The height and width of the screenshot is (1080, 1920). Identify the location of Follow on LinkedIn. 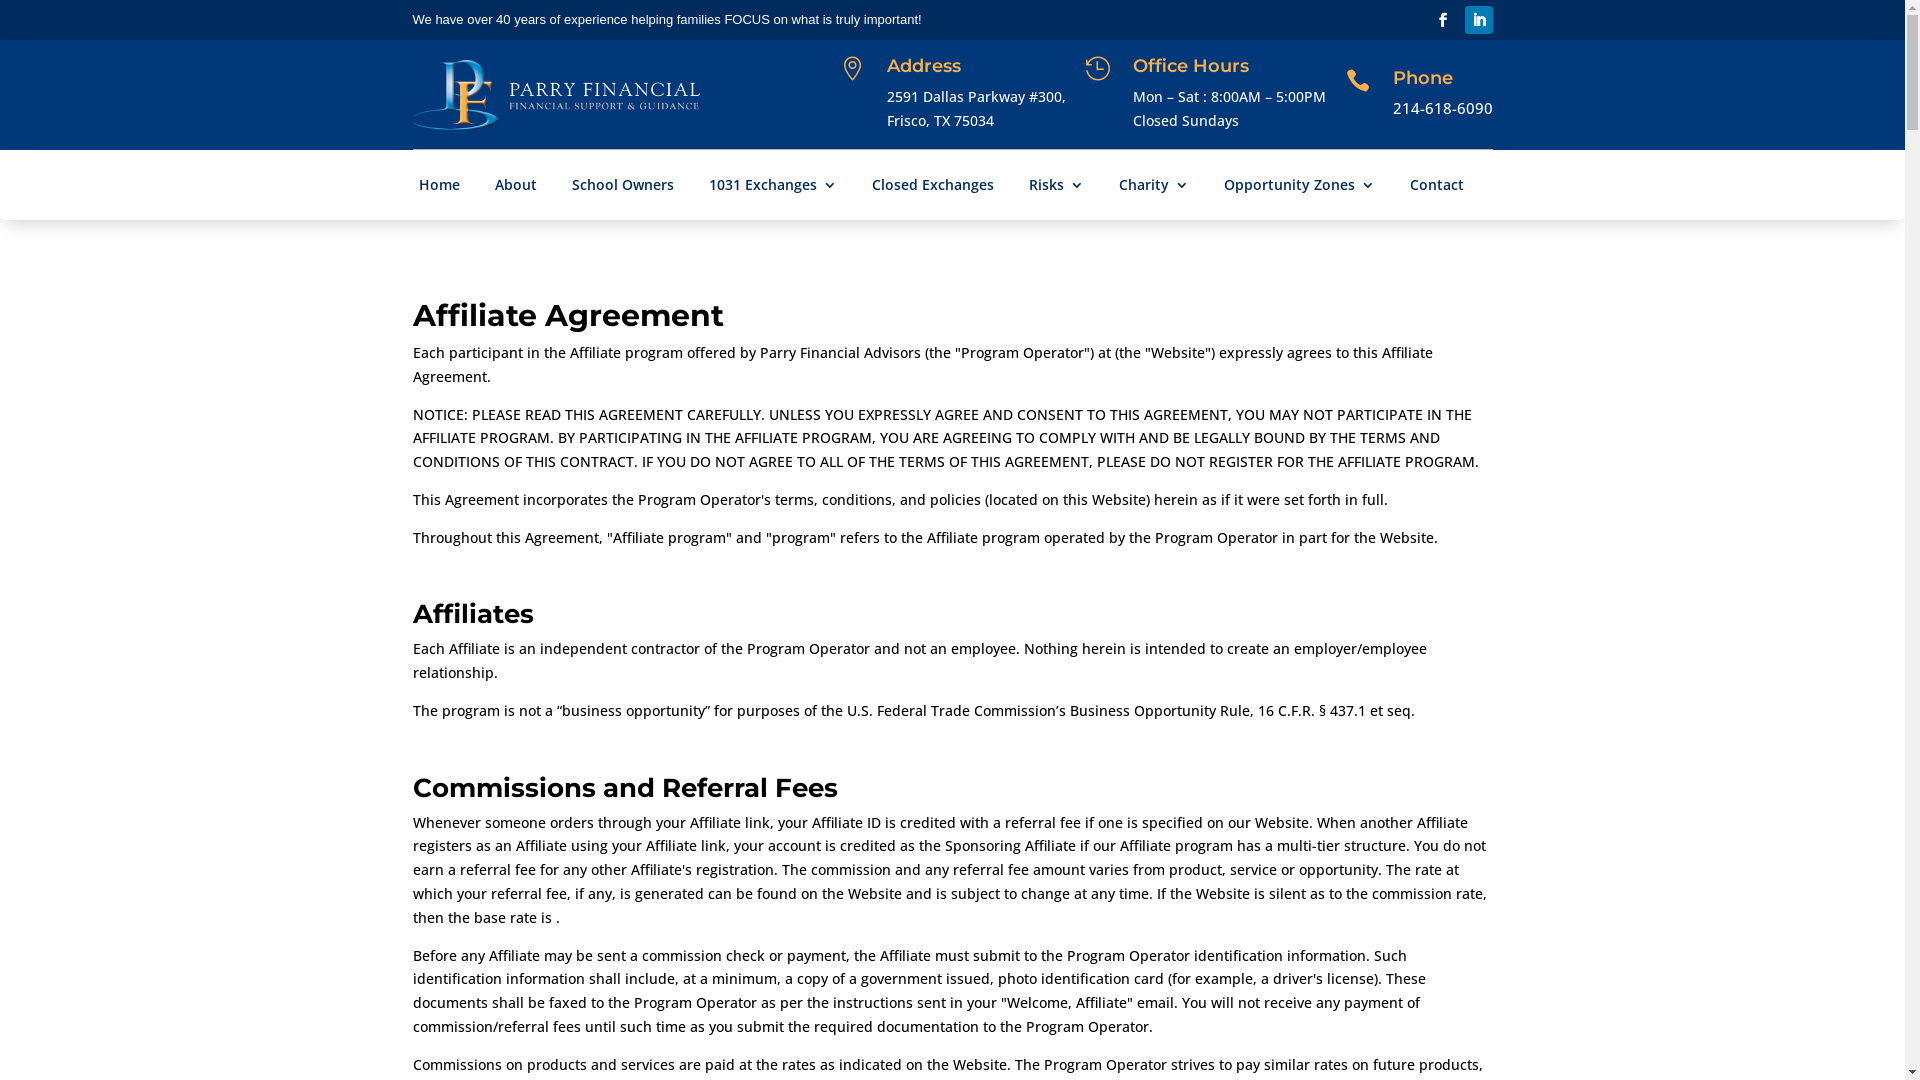
(1478, 20).